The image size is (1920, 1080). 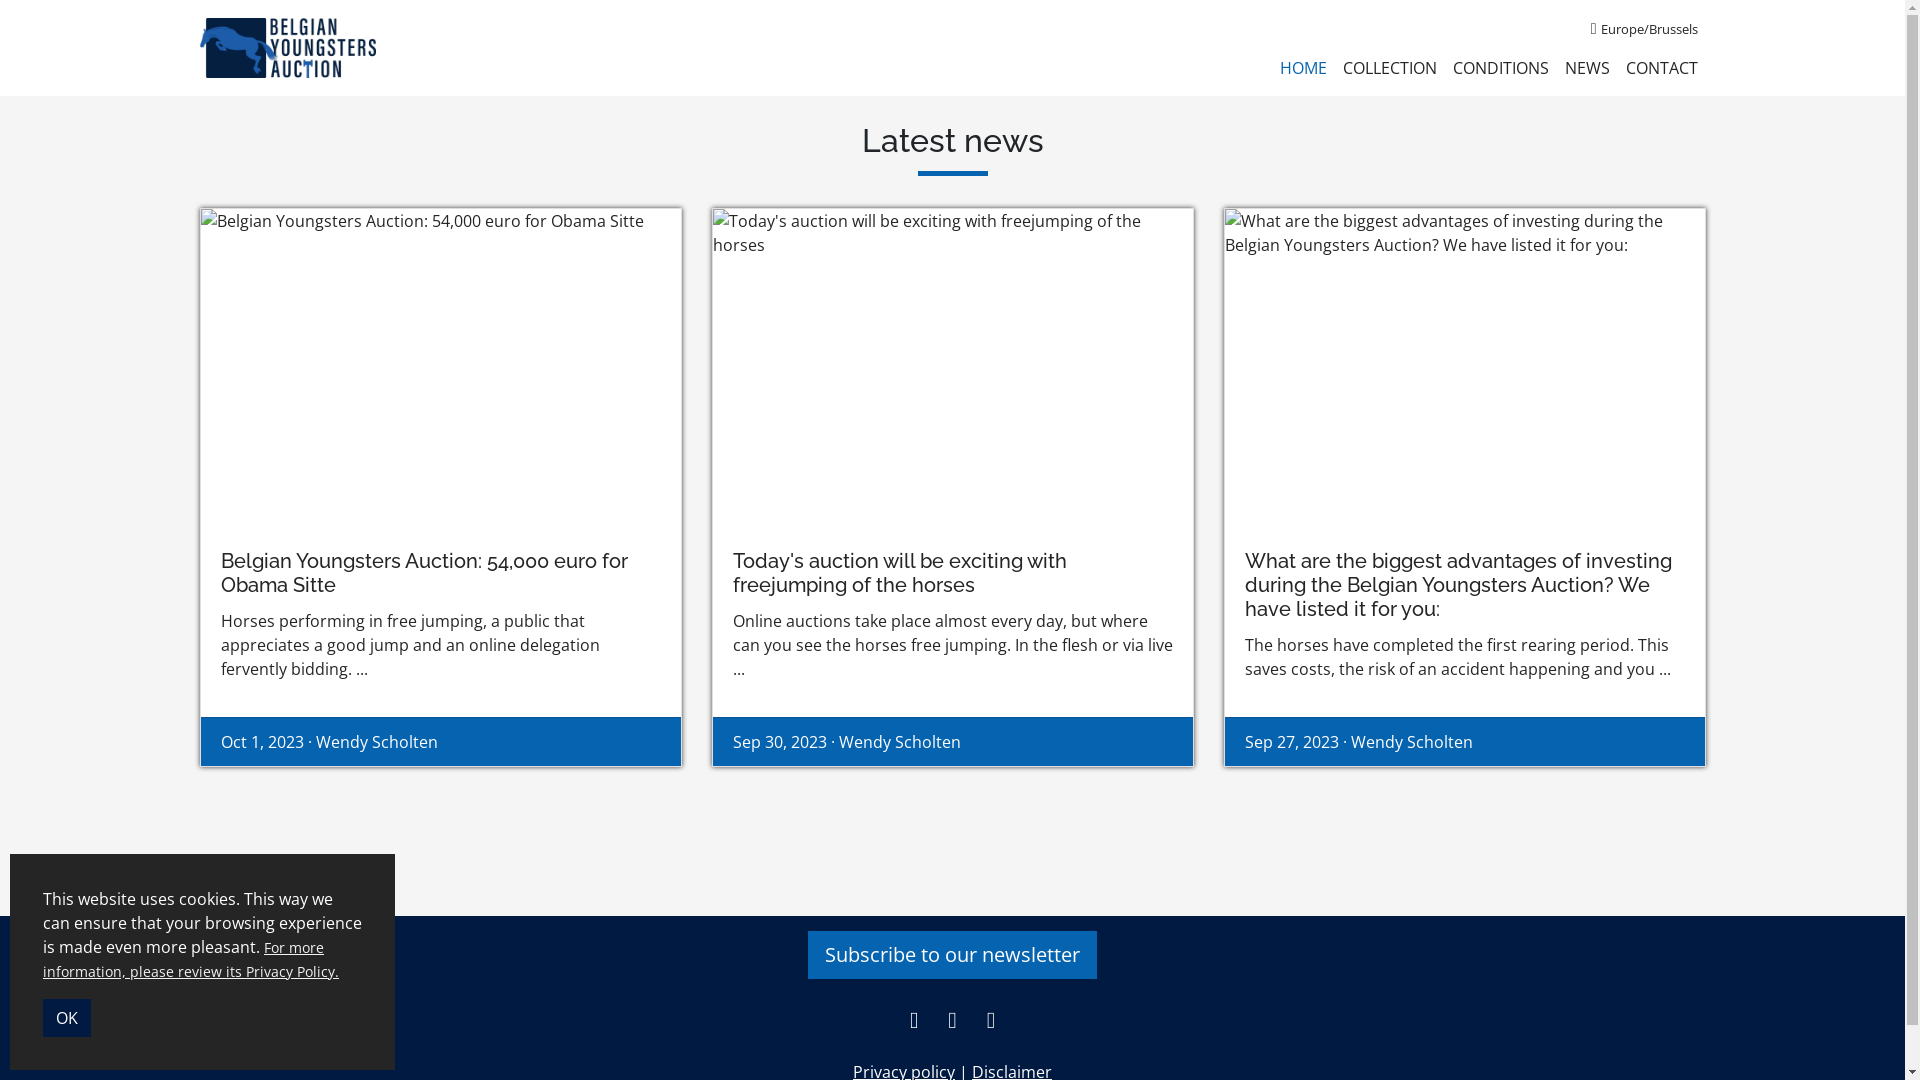 I want to click on For more information, please review its Privacy Policy., so click(x=191, y=960).